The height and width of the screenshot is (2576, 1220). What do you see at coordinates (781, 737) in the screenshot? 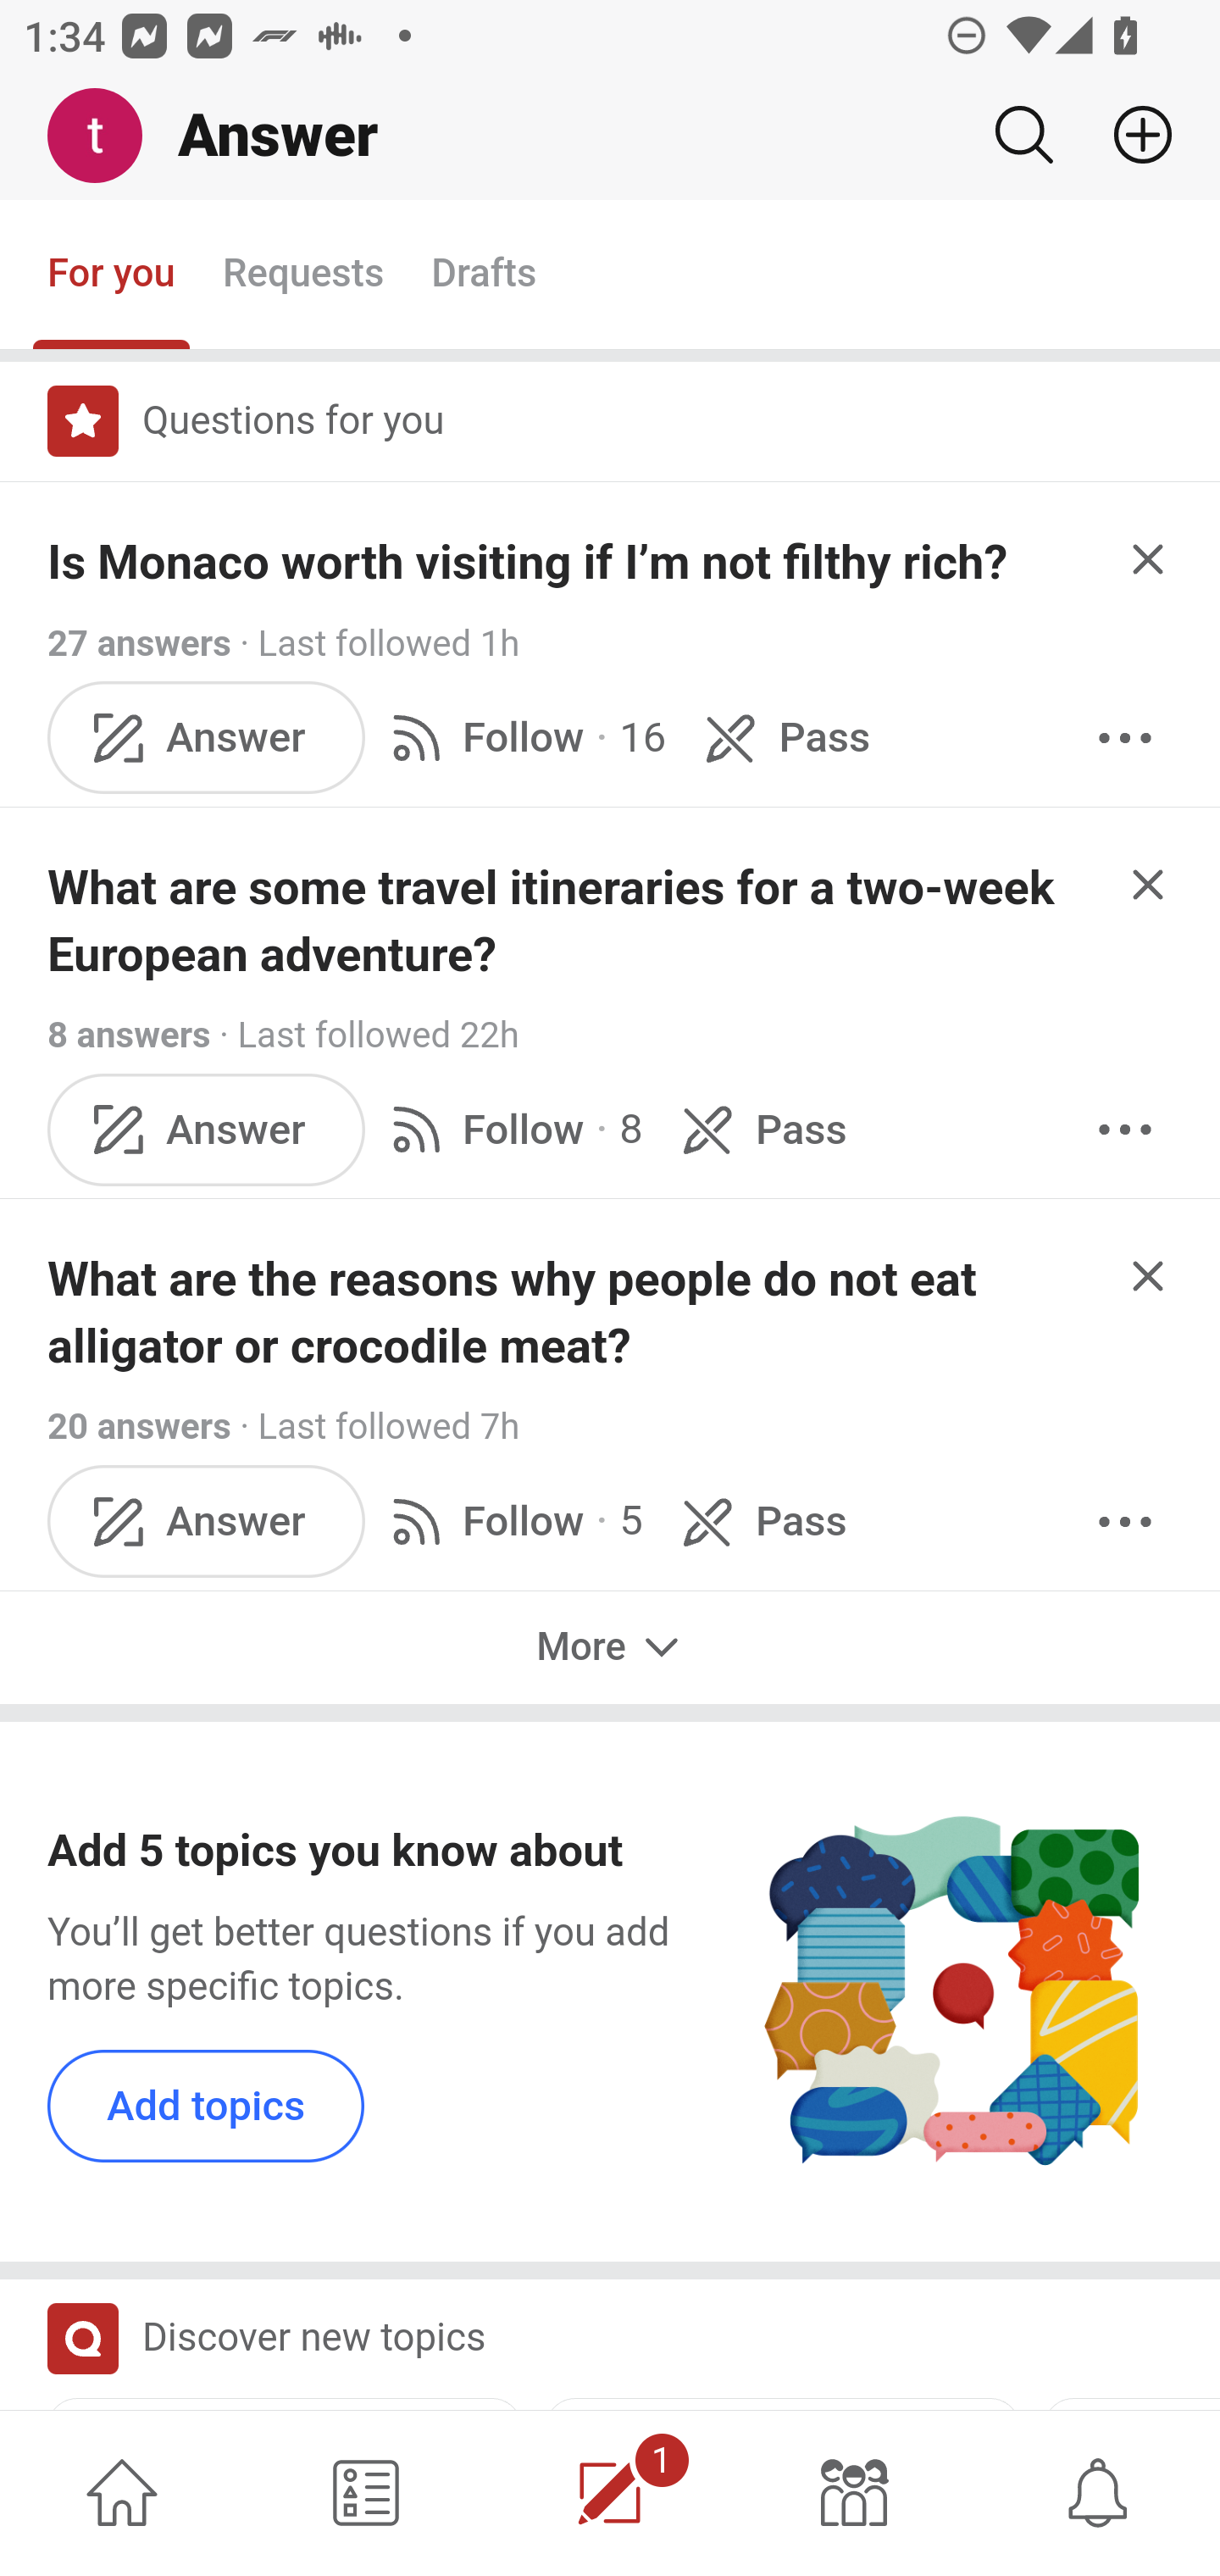
I see `Pass` at bounding box center [781, 737].